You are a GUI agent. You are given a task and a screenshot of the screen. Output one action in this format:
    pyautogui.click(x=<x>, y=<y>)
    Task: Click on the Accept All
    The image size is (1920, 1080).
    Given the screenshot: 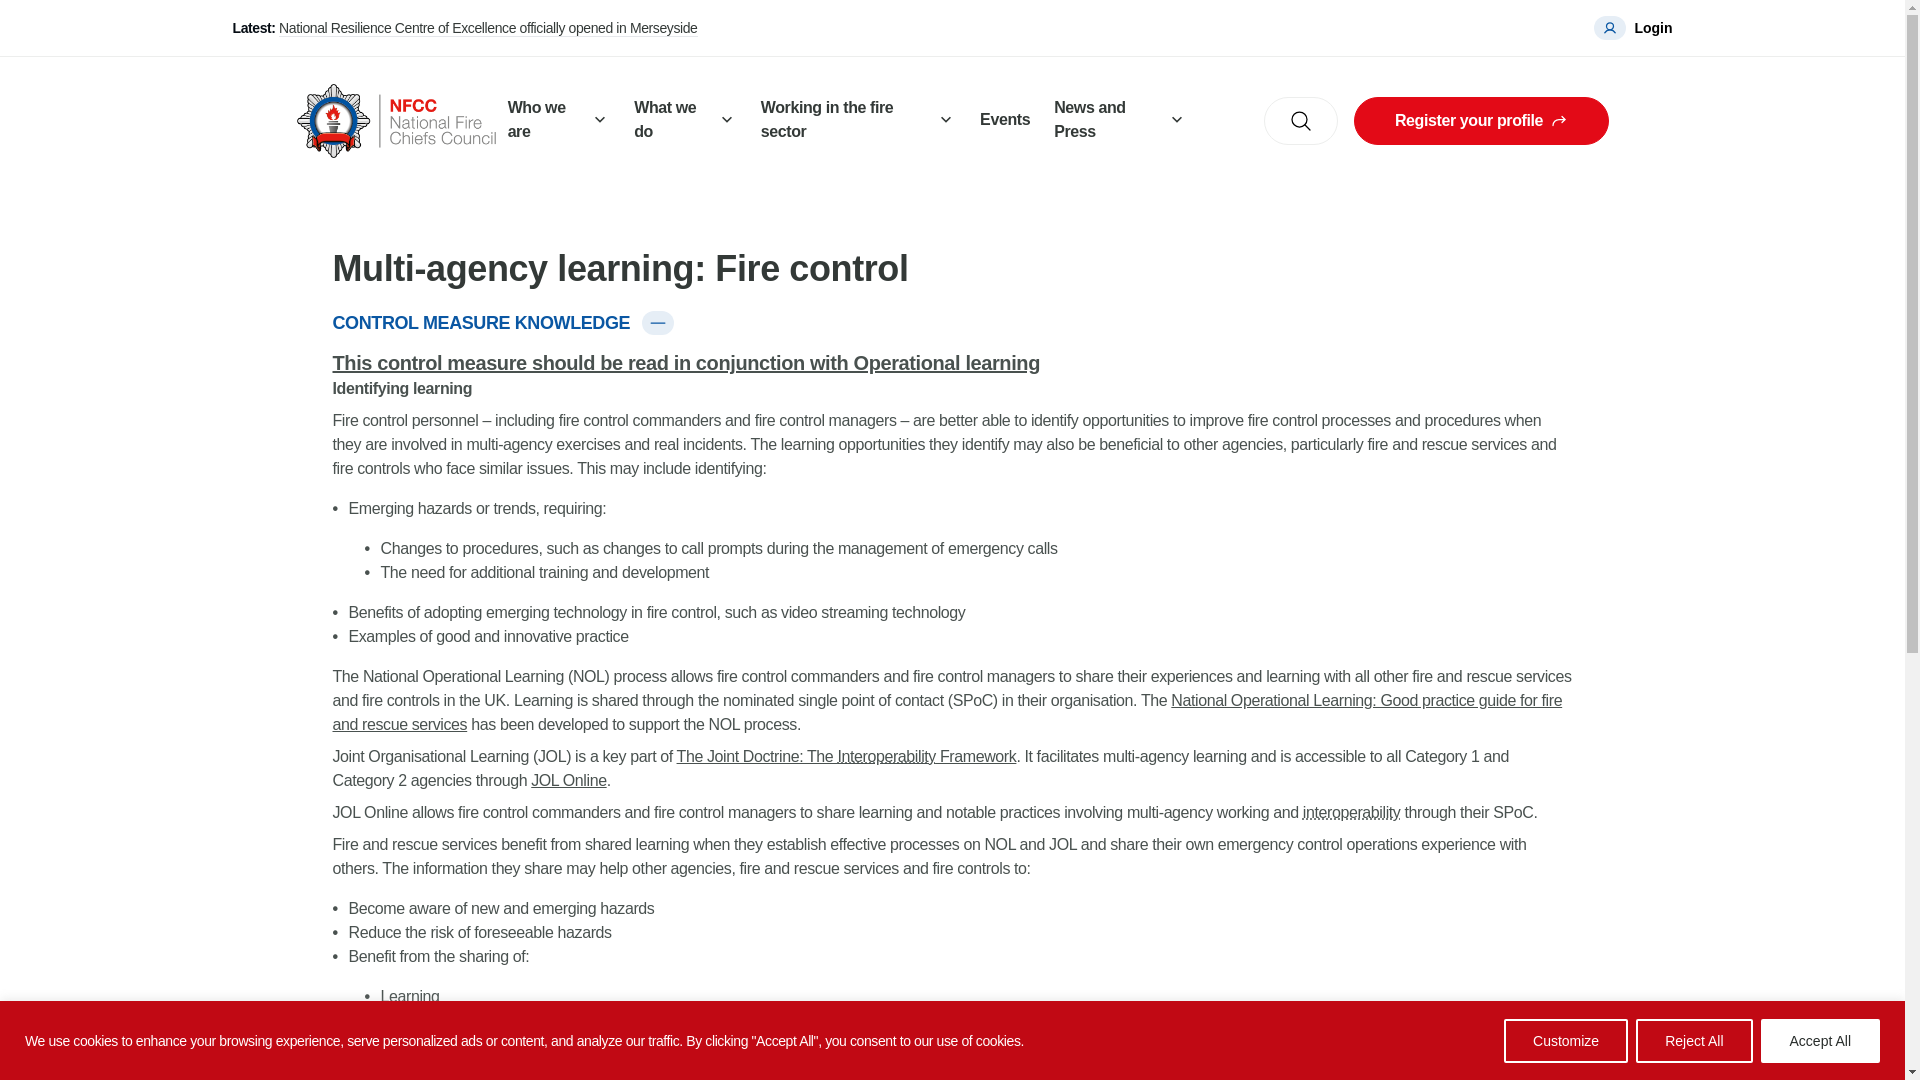 What is the action you would take?
    pyautogui.click(x=1820, y=1040)
    